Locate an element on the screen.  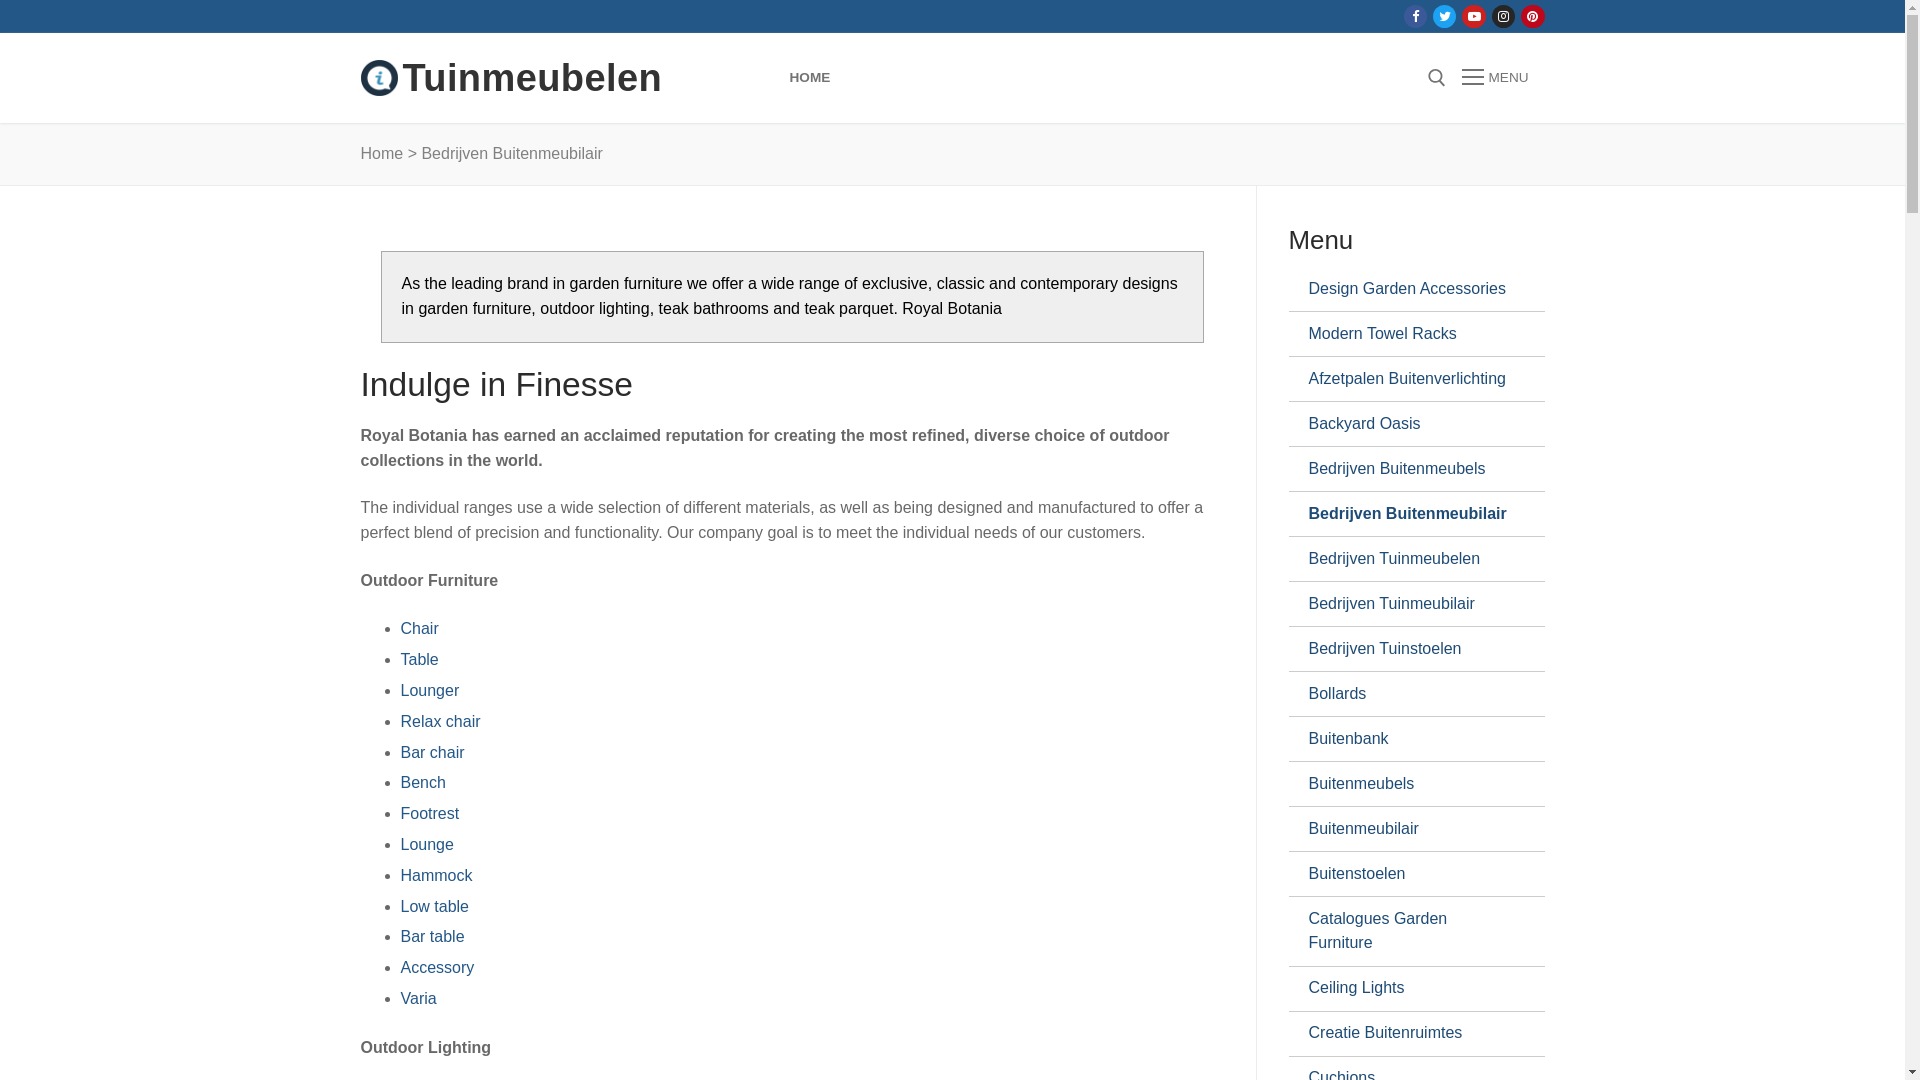
Doorgaan naar inhoud is located at coordinates (0, 0).